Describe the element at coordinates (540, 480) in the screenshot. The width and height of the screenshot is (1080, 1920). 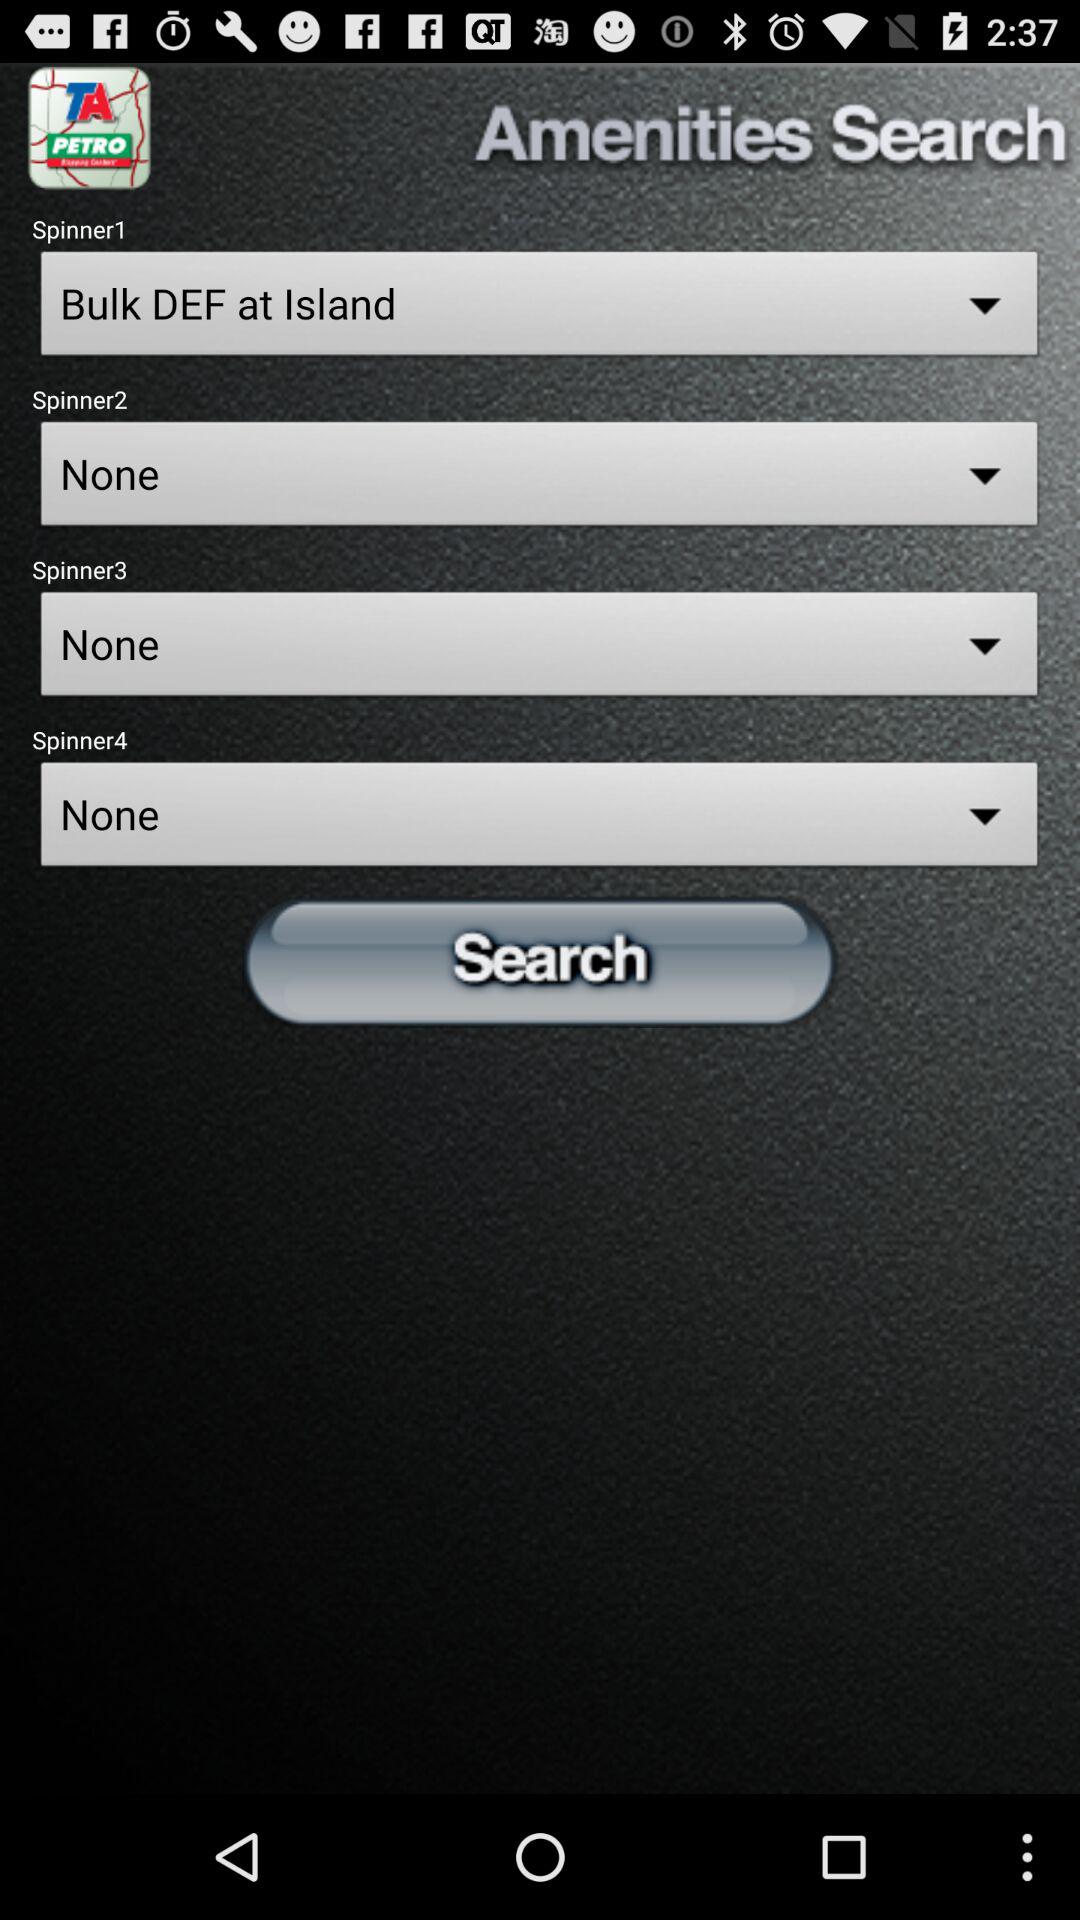
I see `click on the box none` at that location.